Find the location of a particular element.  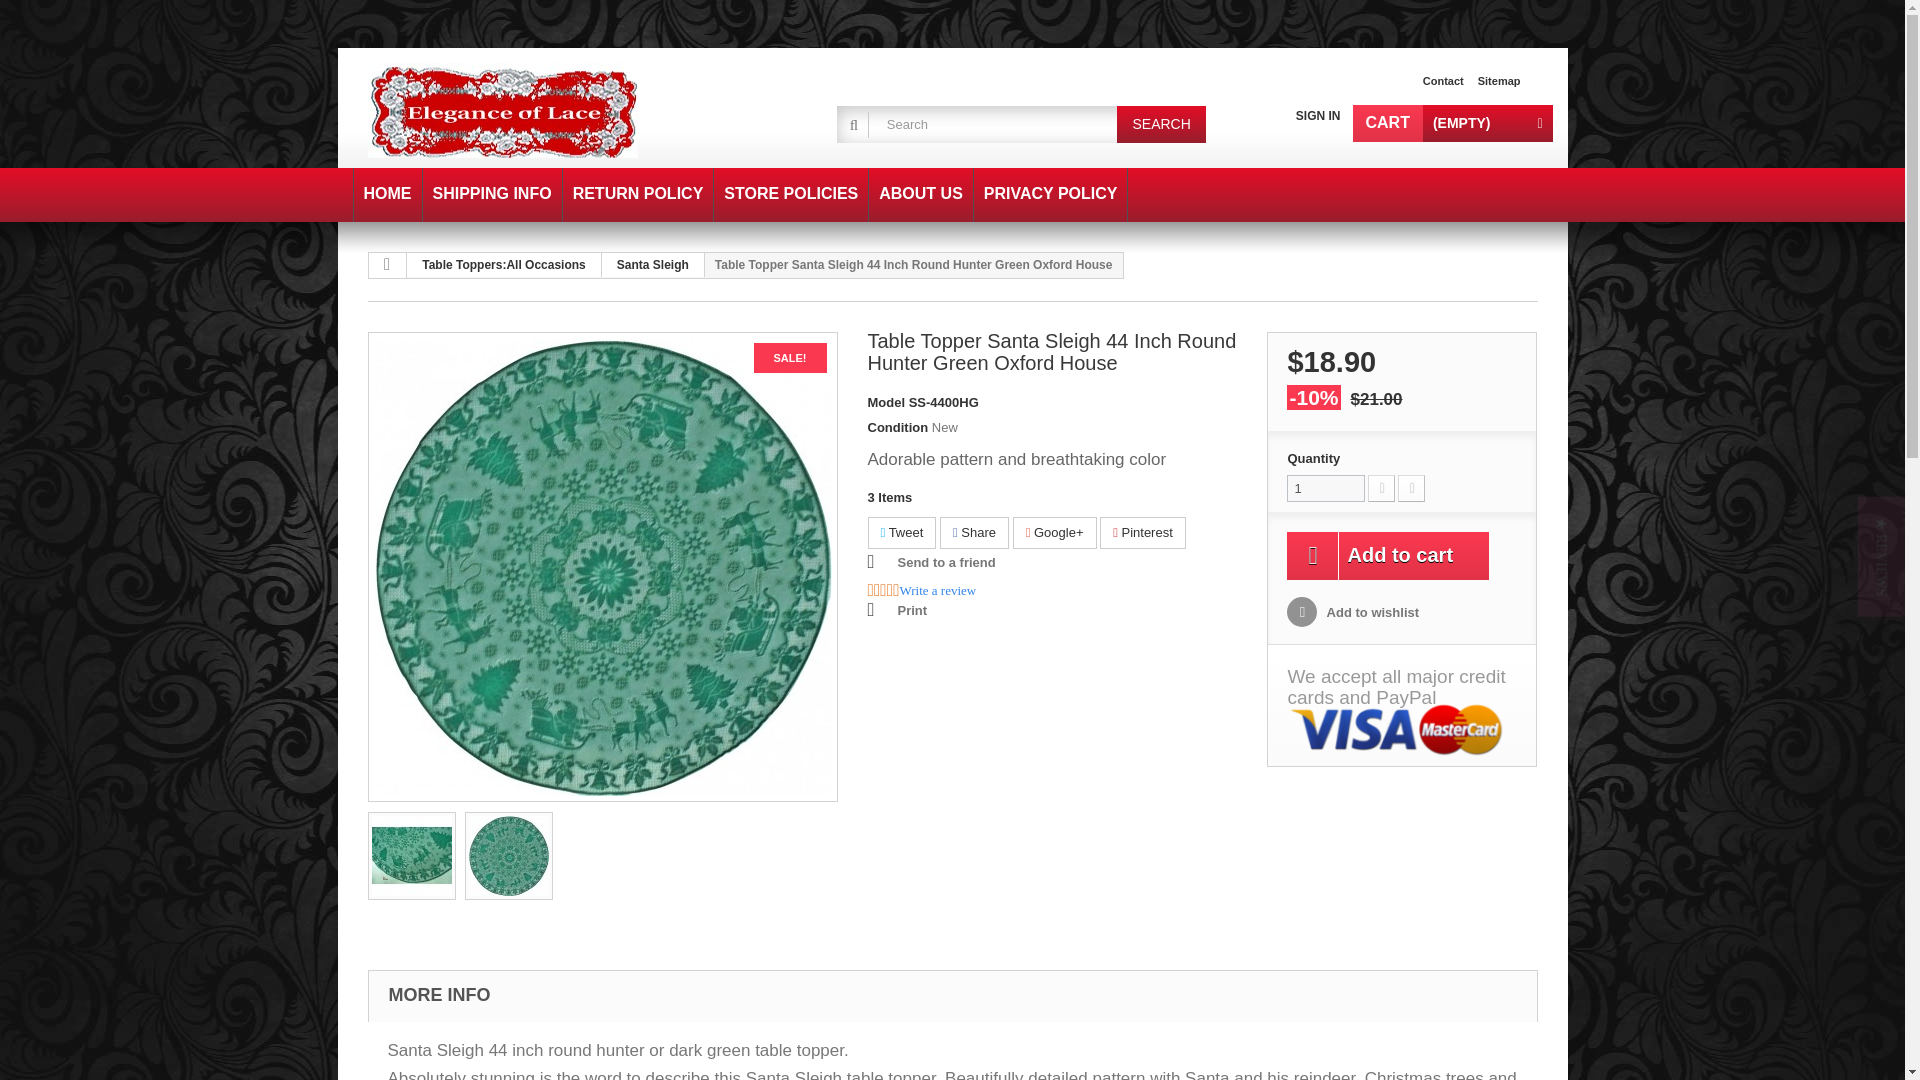

Log in to your customer account is located at coordinates (1318, 116).